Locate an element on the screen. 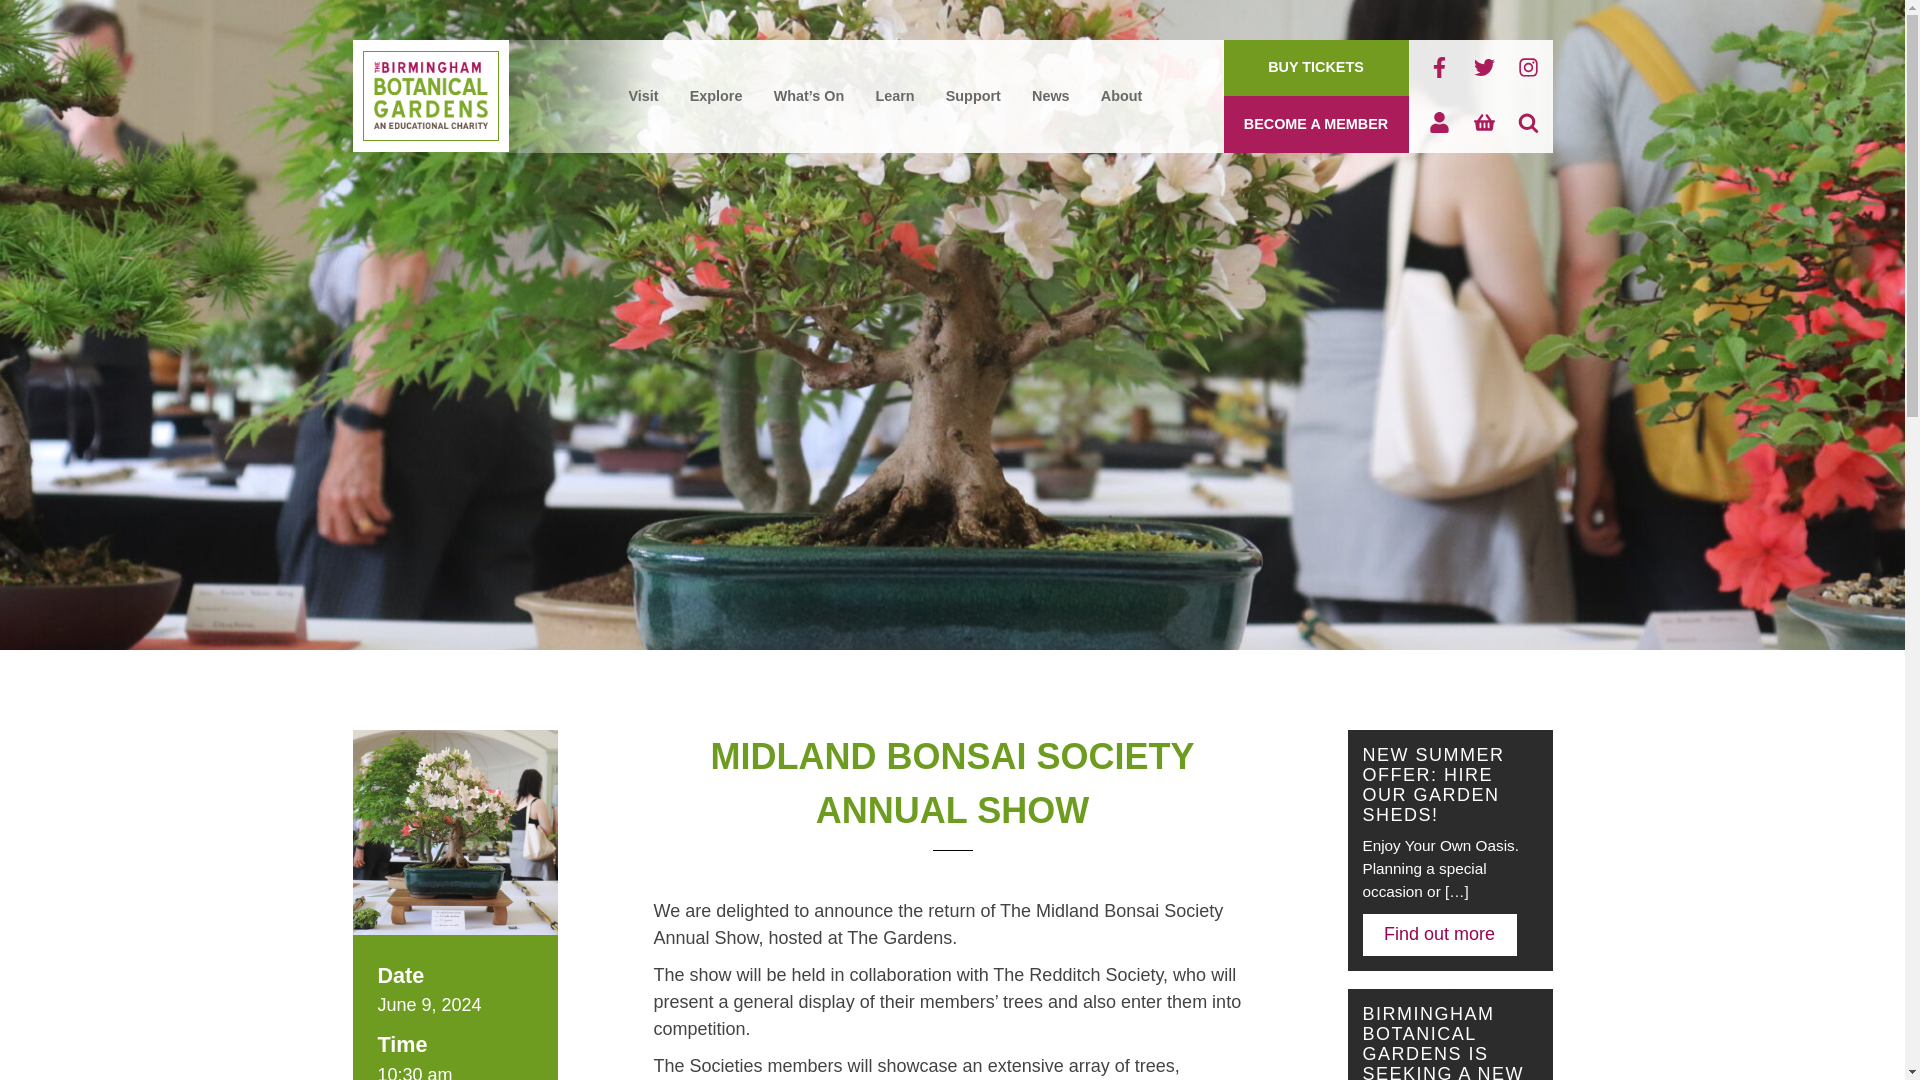 Image resolution: width=1920 pixels, height=1080 pixels. News is located at coordinates (1050, 97).